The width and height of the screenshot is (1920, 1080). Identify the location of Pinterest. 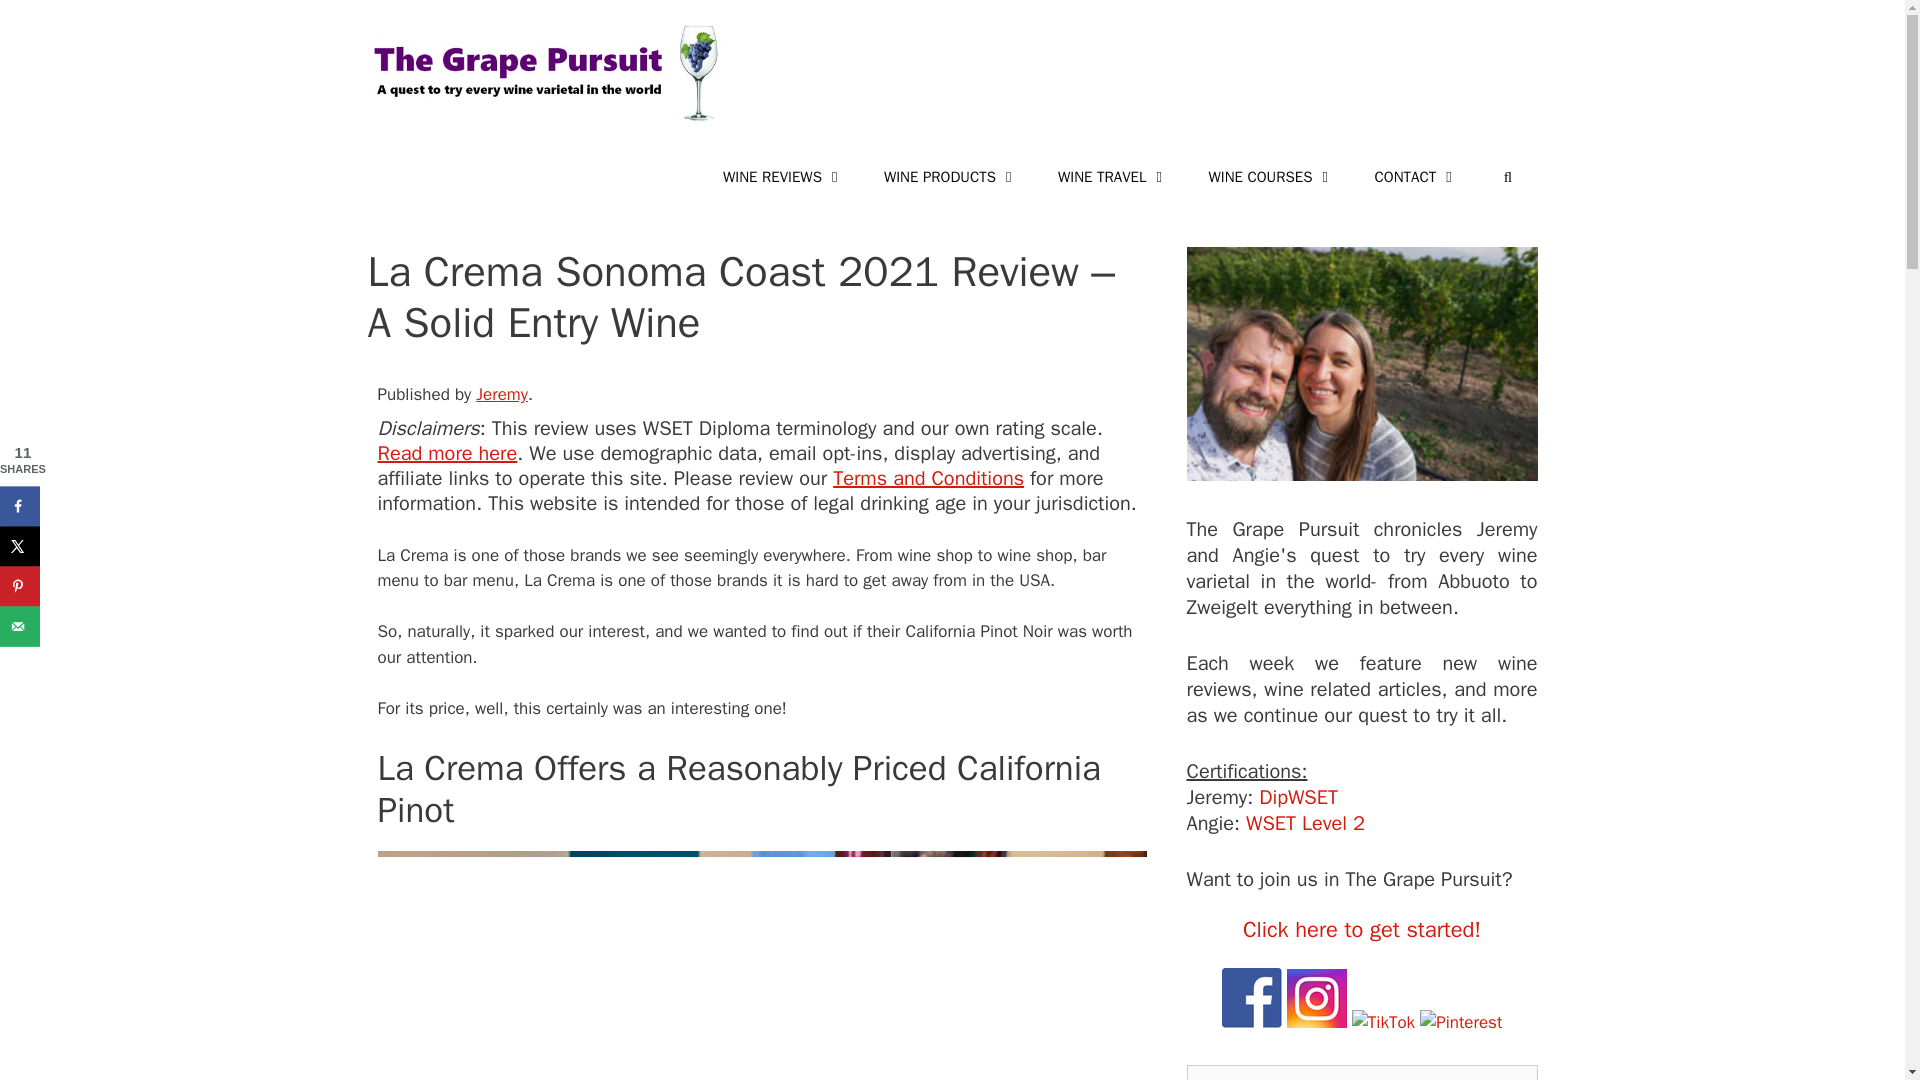
(1460, 1022).